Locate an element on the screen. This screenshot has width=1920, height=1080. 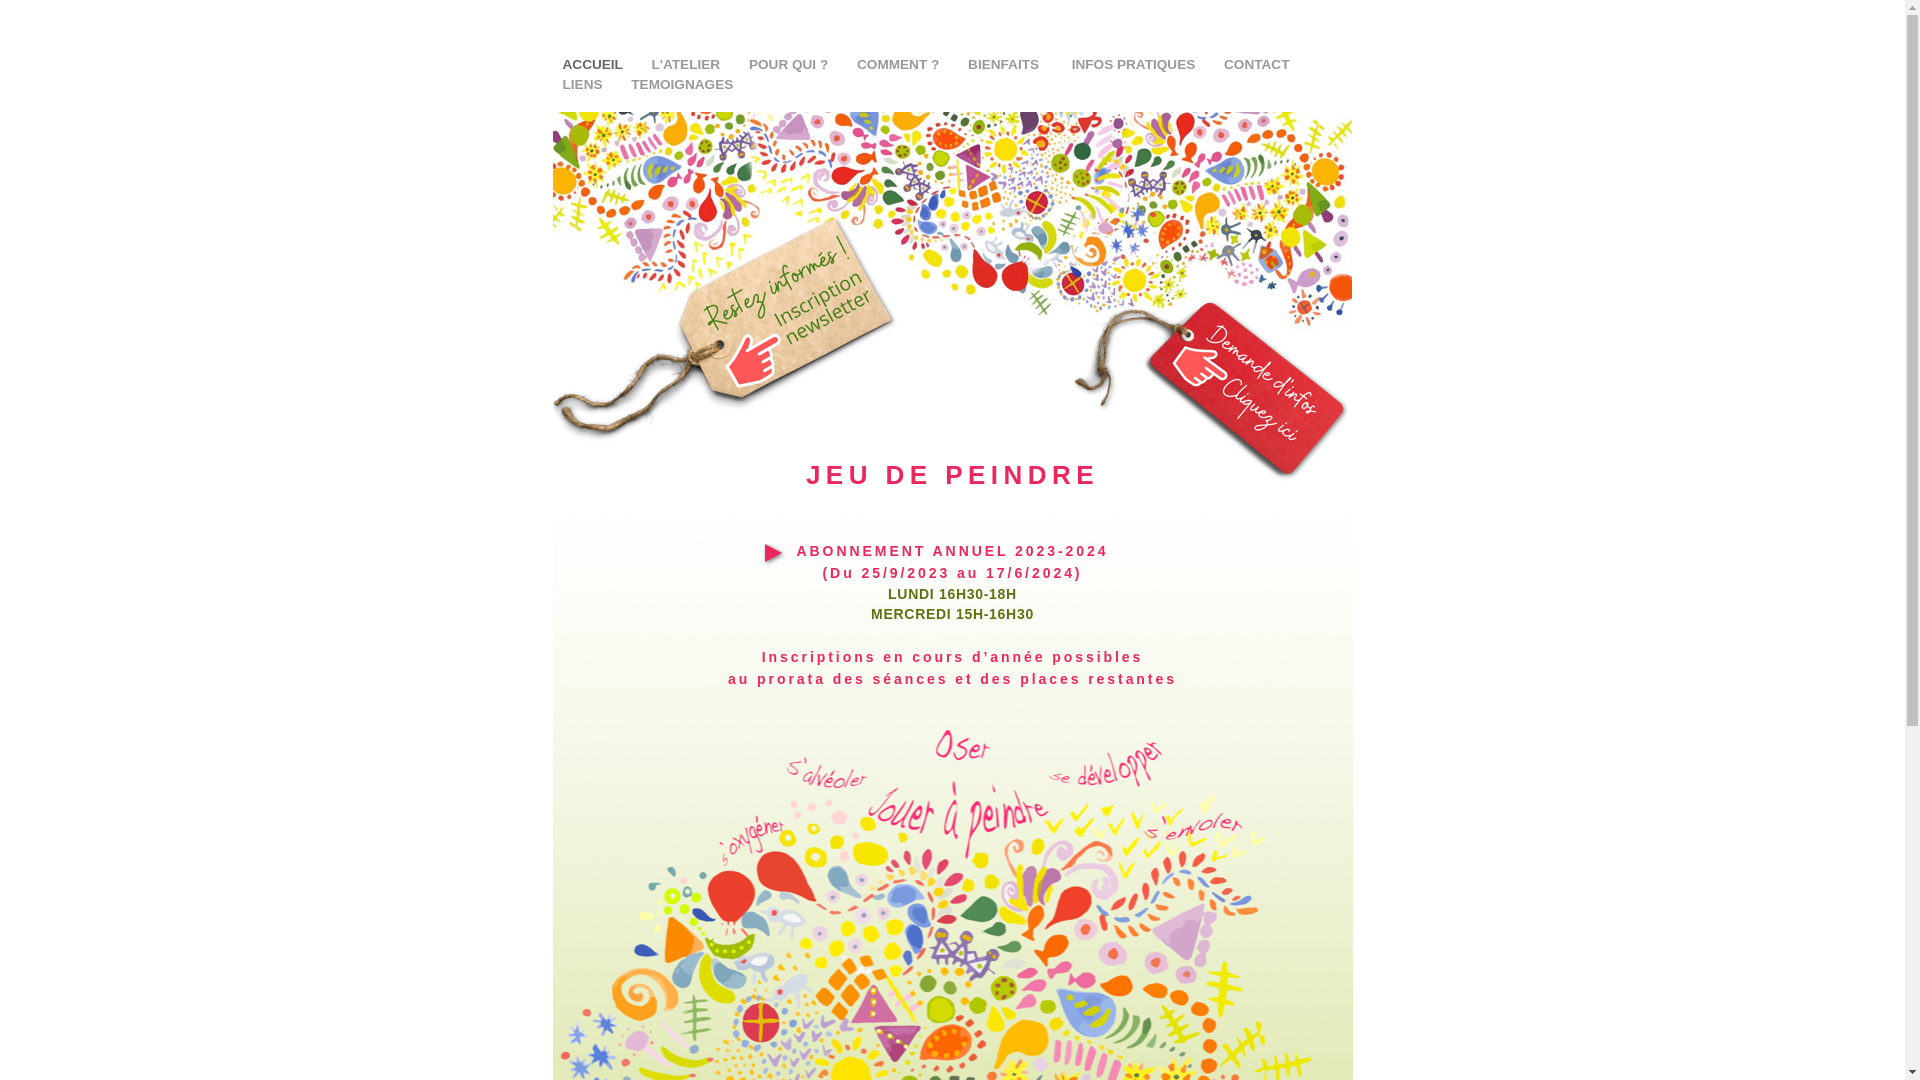
https://forms.gle/japbFjFYWUAguFsb9 is located at coordinates (730, 462).